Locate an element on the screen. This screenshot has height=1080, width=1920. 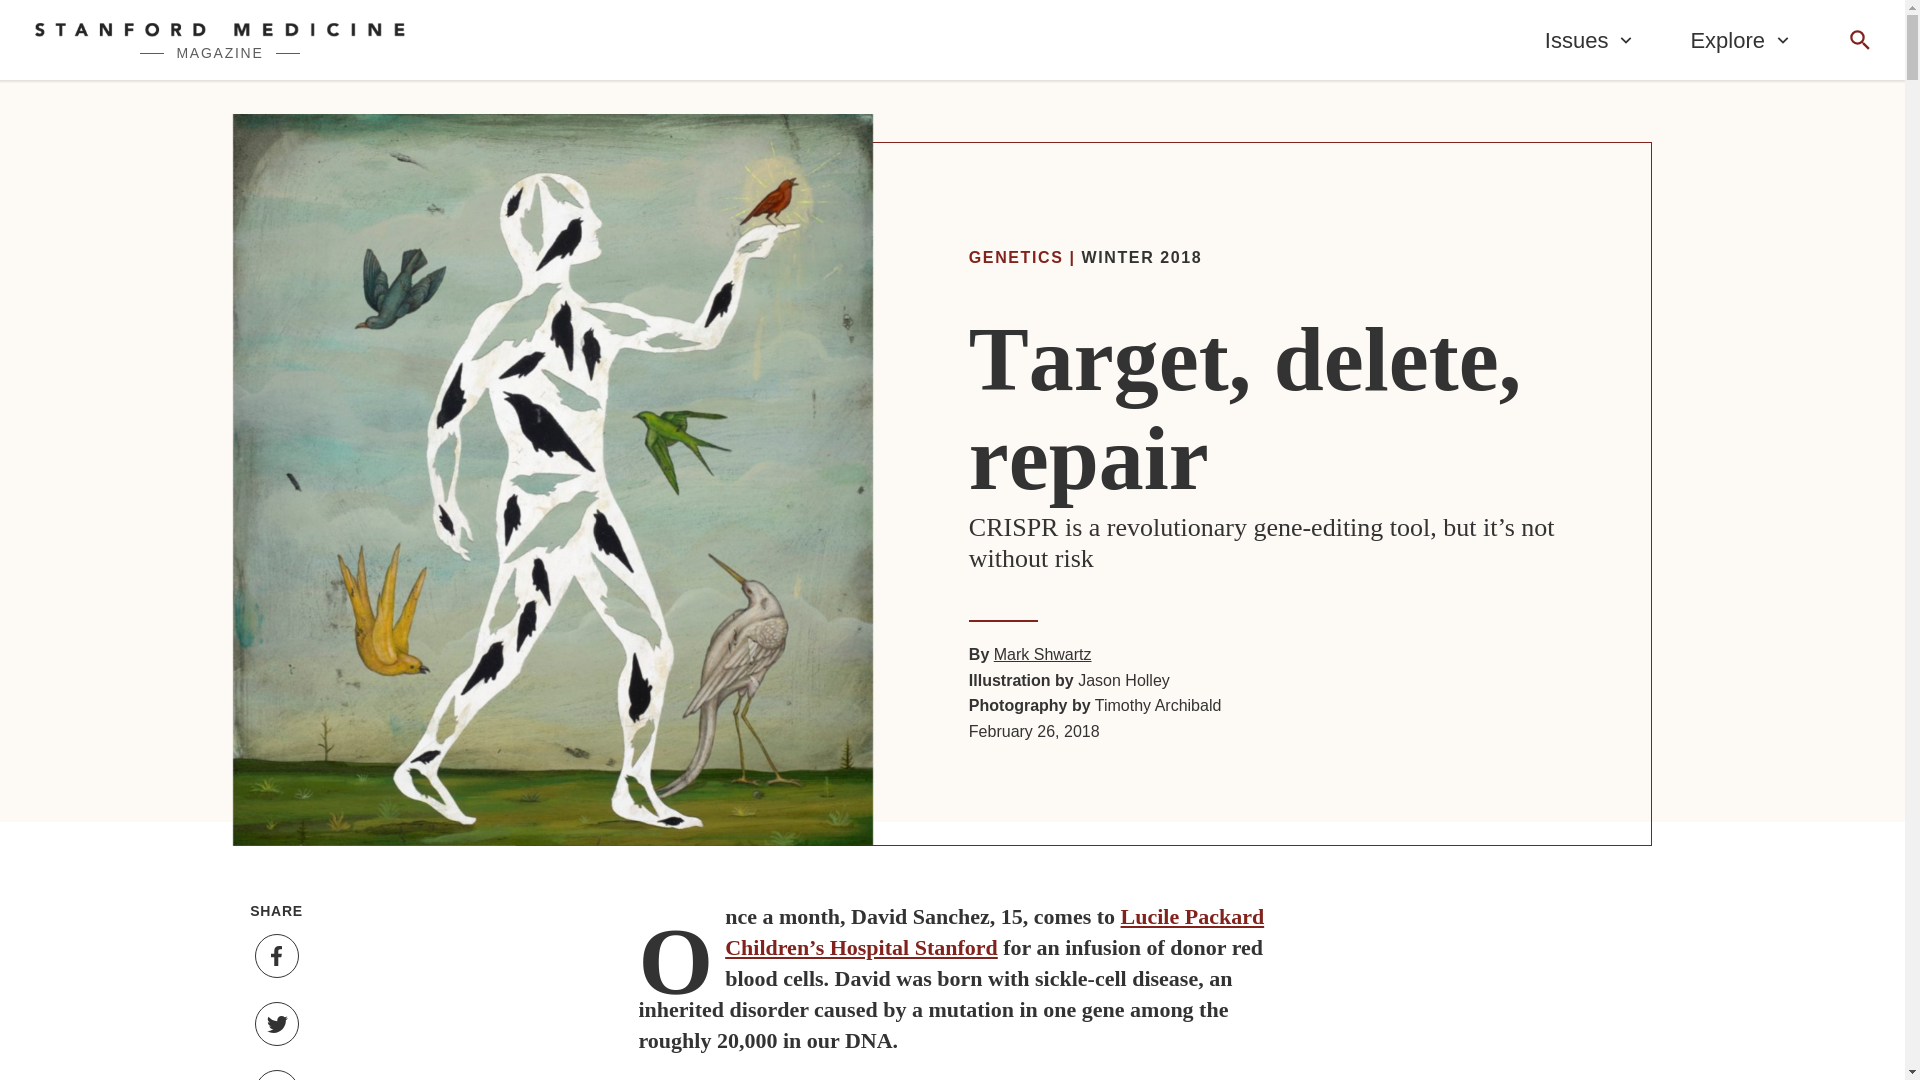
Stanford Medicine Magazine is located at coordinates (220, 40).